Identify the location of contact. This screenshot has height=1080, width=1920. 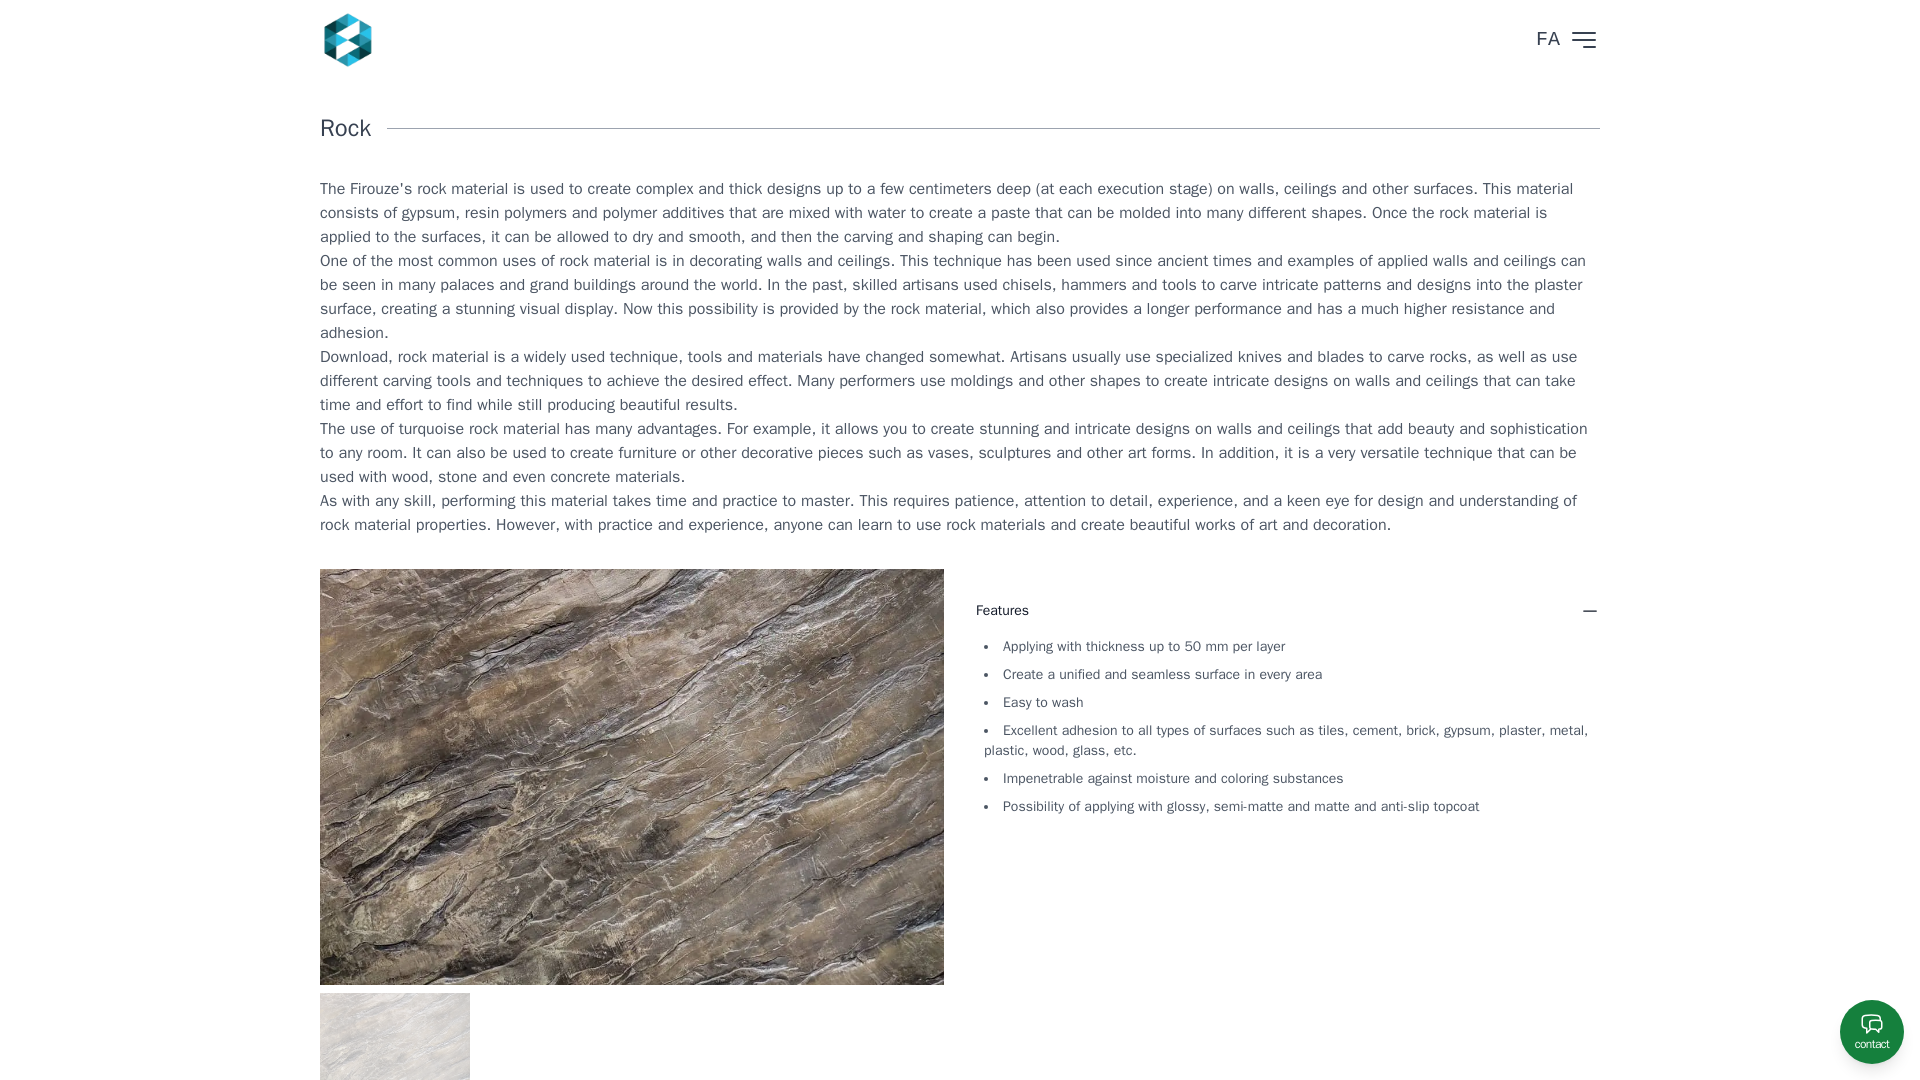
(1872, 1032).